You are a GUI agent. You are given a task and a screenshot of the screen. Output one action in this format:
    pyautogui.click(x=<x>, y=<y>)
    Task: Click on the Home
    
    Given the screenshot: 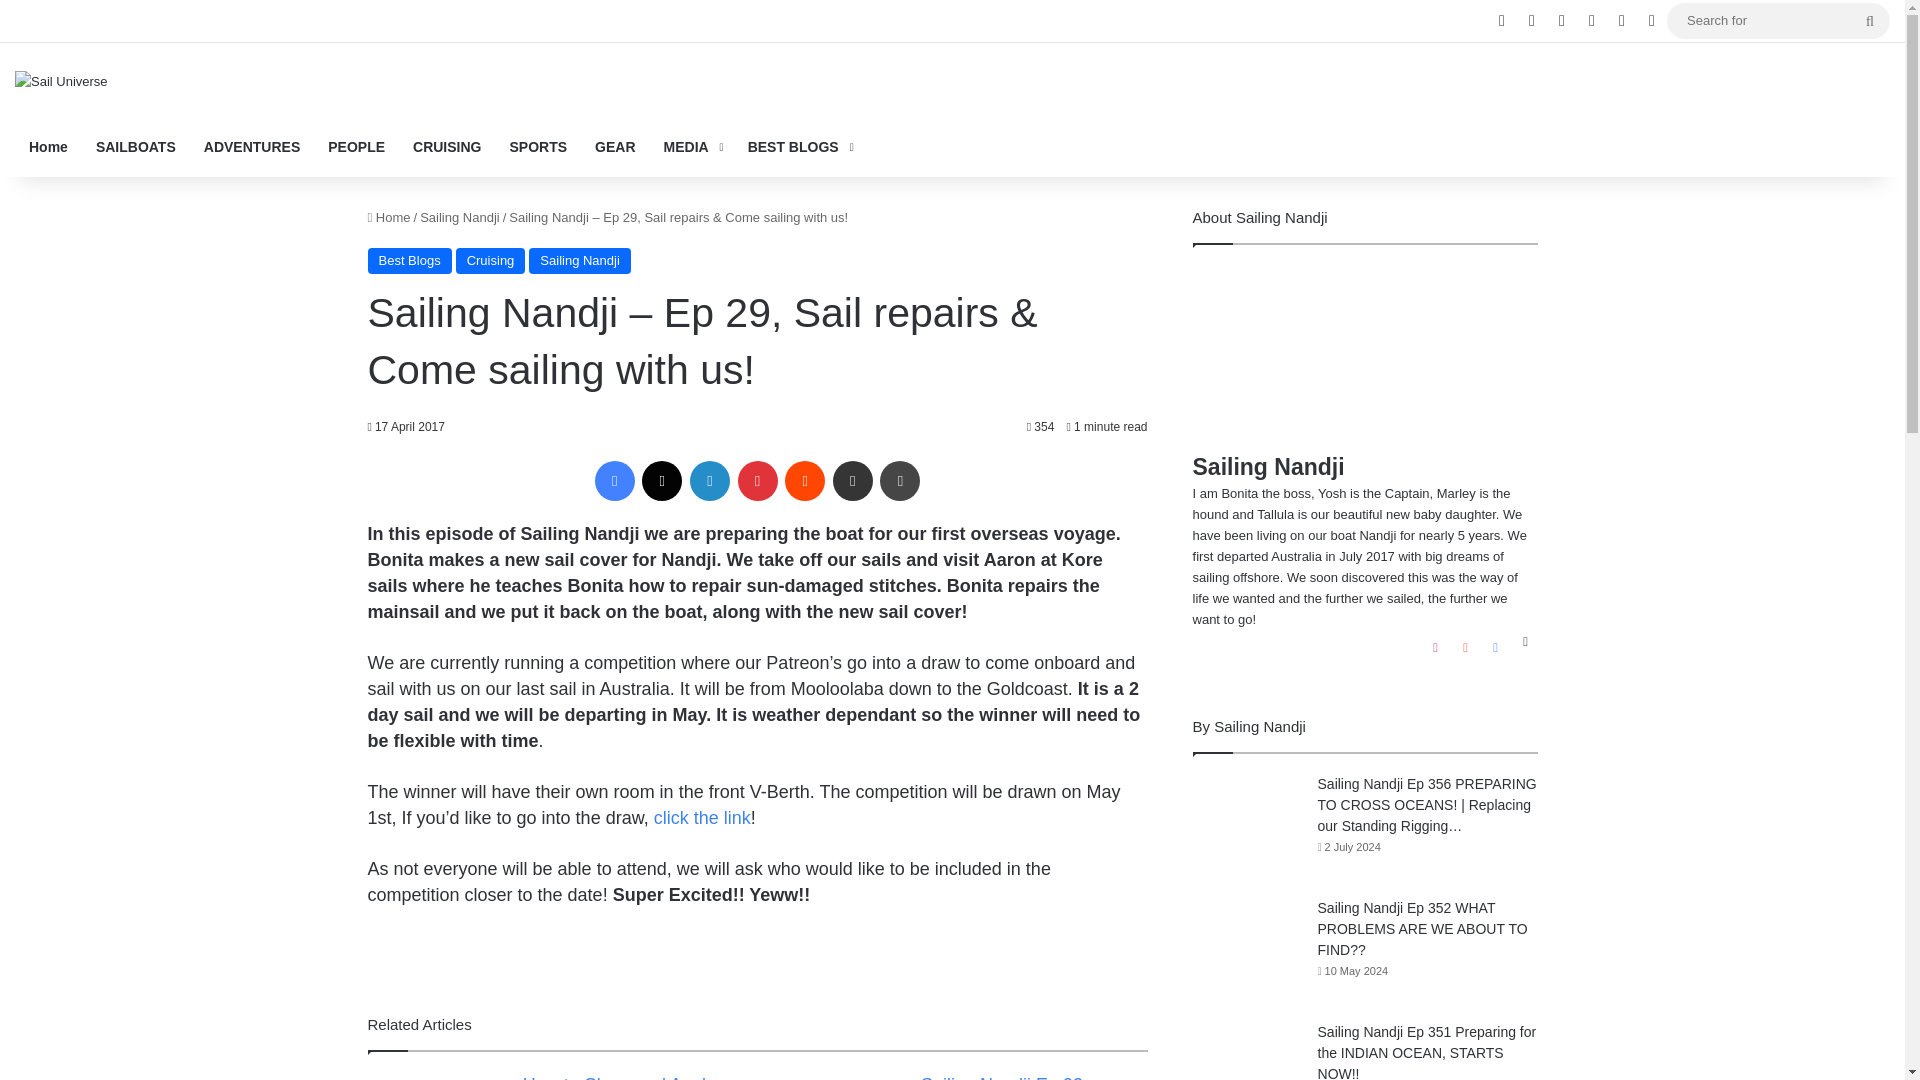 What is the action you would take?
    pyautogui.click(x=389, y=216)
    